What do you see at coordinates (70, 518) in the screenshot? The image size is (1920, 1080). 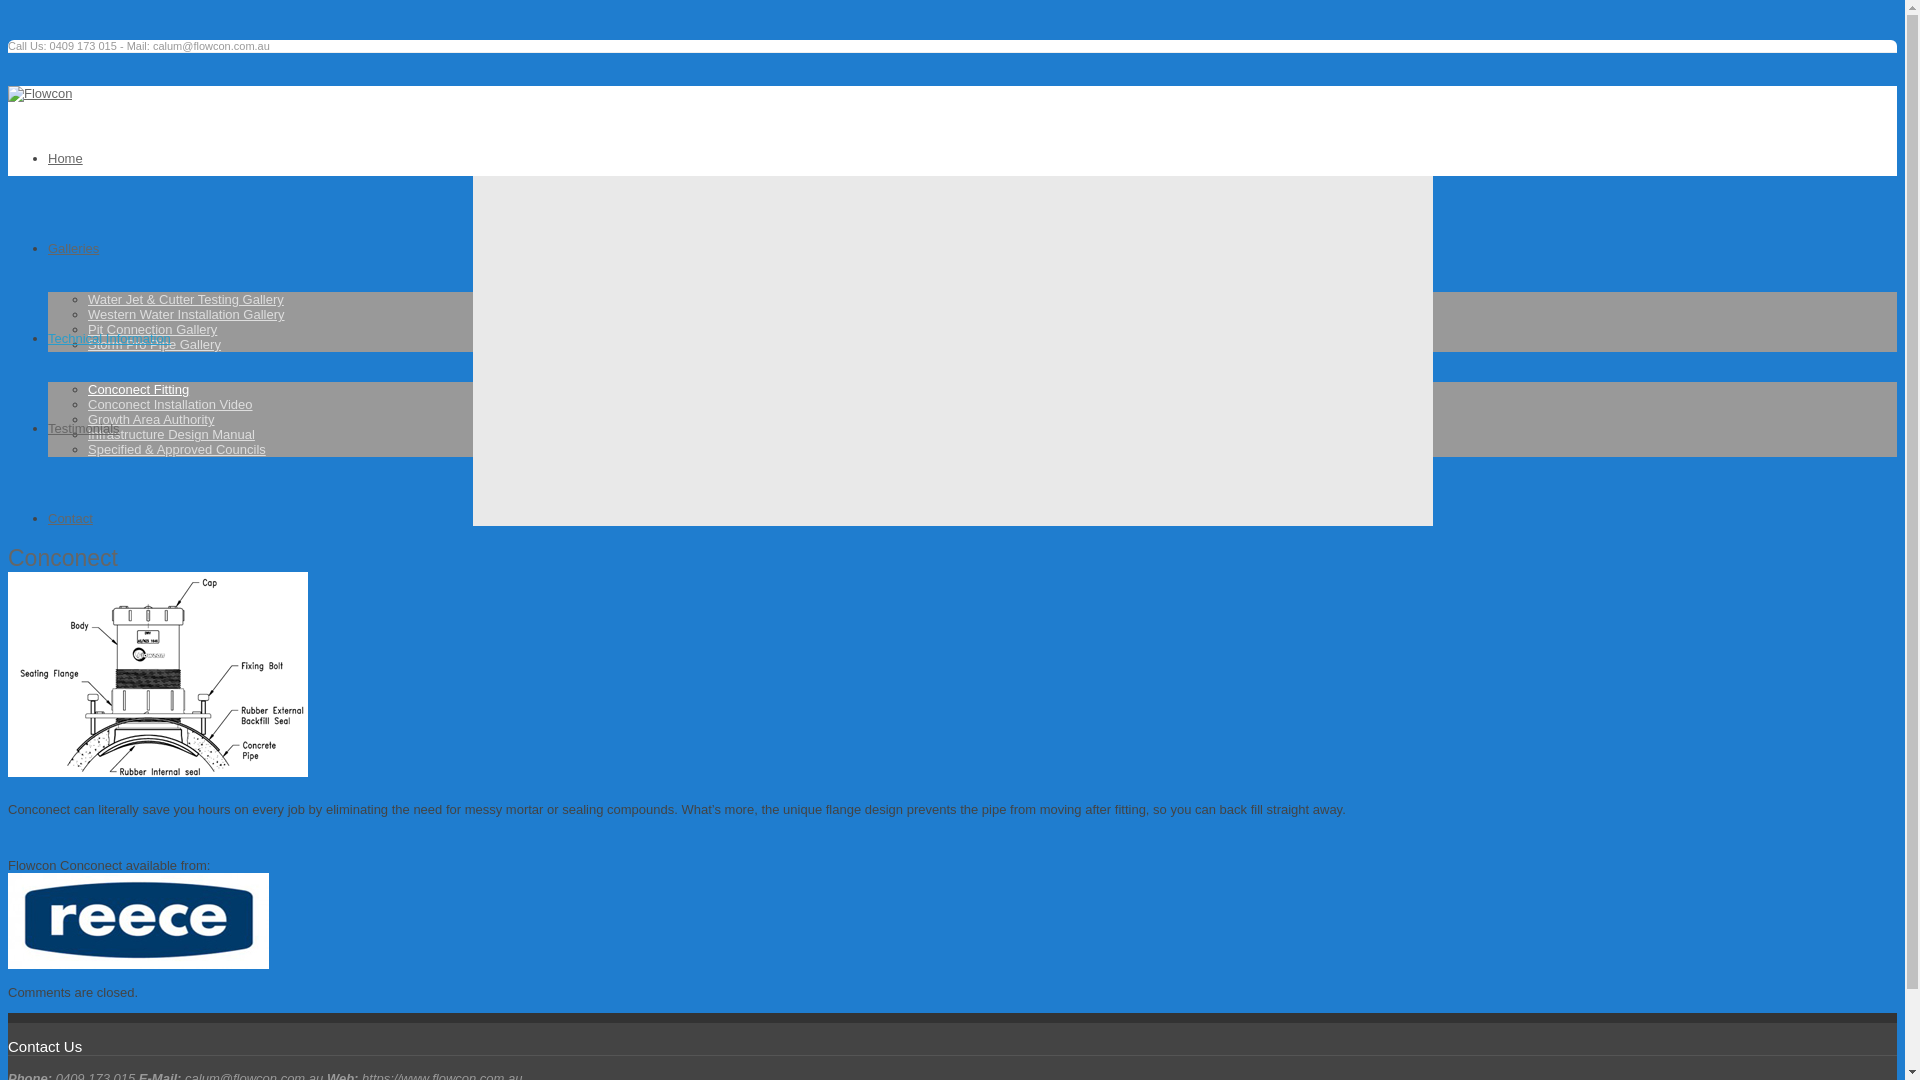 I see `Contact` at bounding box center [70, 518].